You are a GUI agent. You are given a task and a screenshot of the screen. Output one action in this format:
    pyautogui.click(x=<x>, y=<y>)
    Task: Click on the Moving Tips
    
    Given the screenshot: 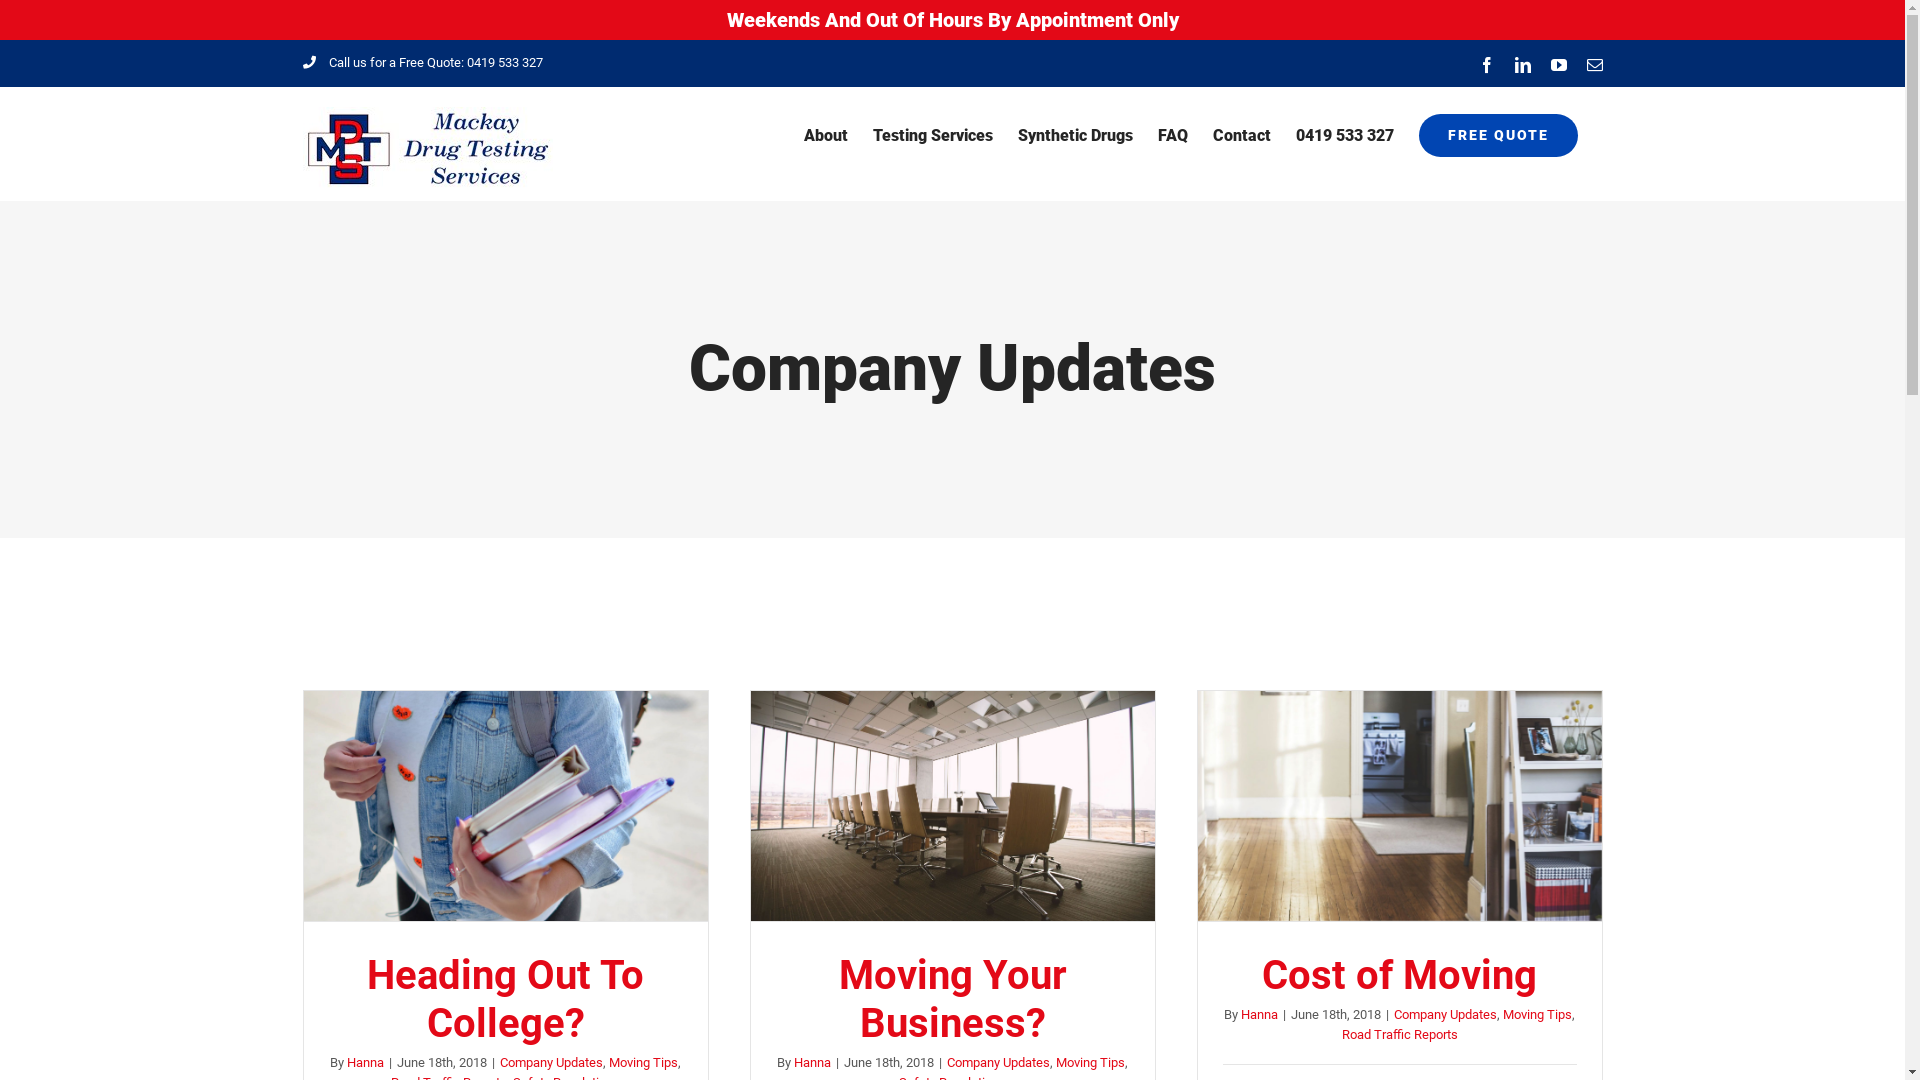 What is the action you would take?
    pyautogui.click(x=1538, y=1014)
    